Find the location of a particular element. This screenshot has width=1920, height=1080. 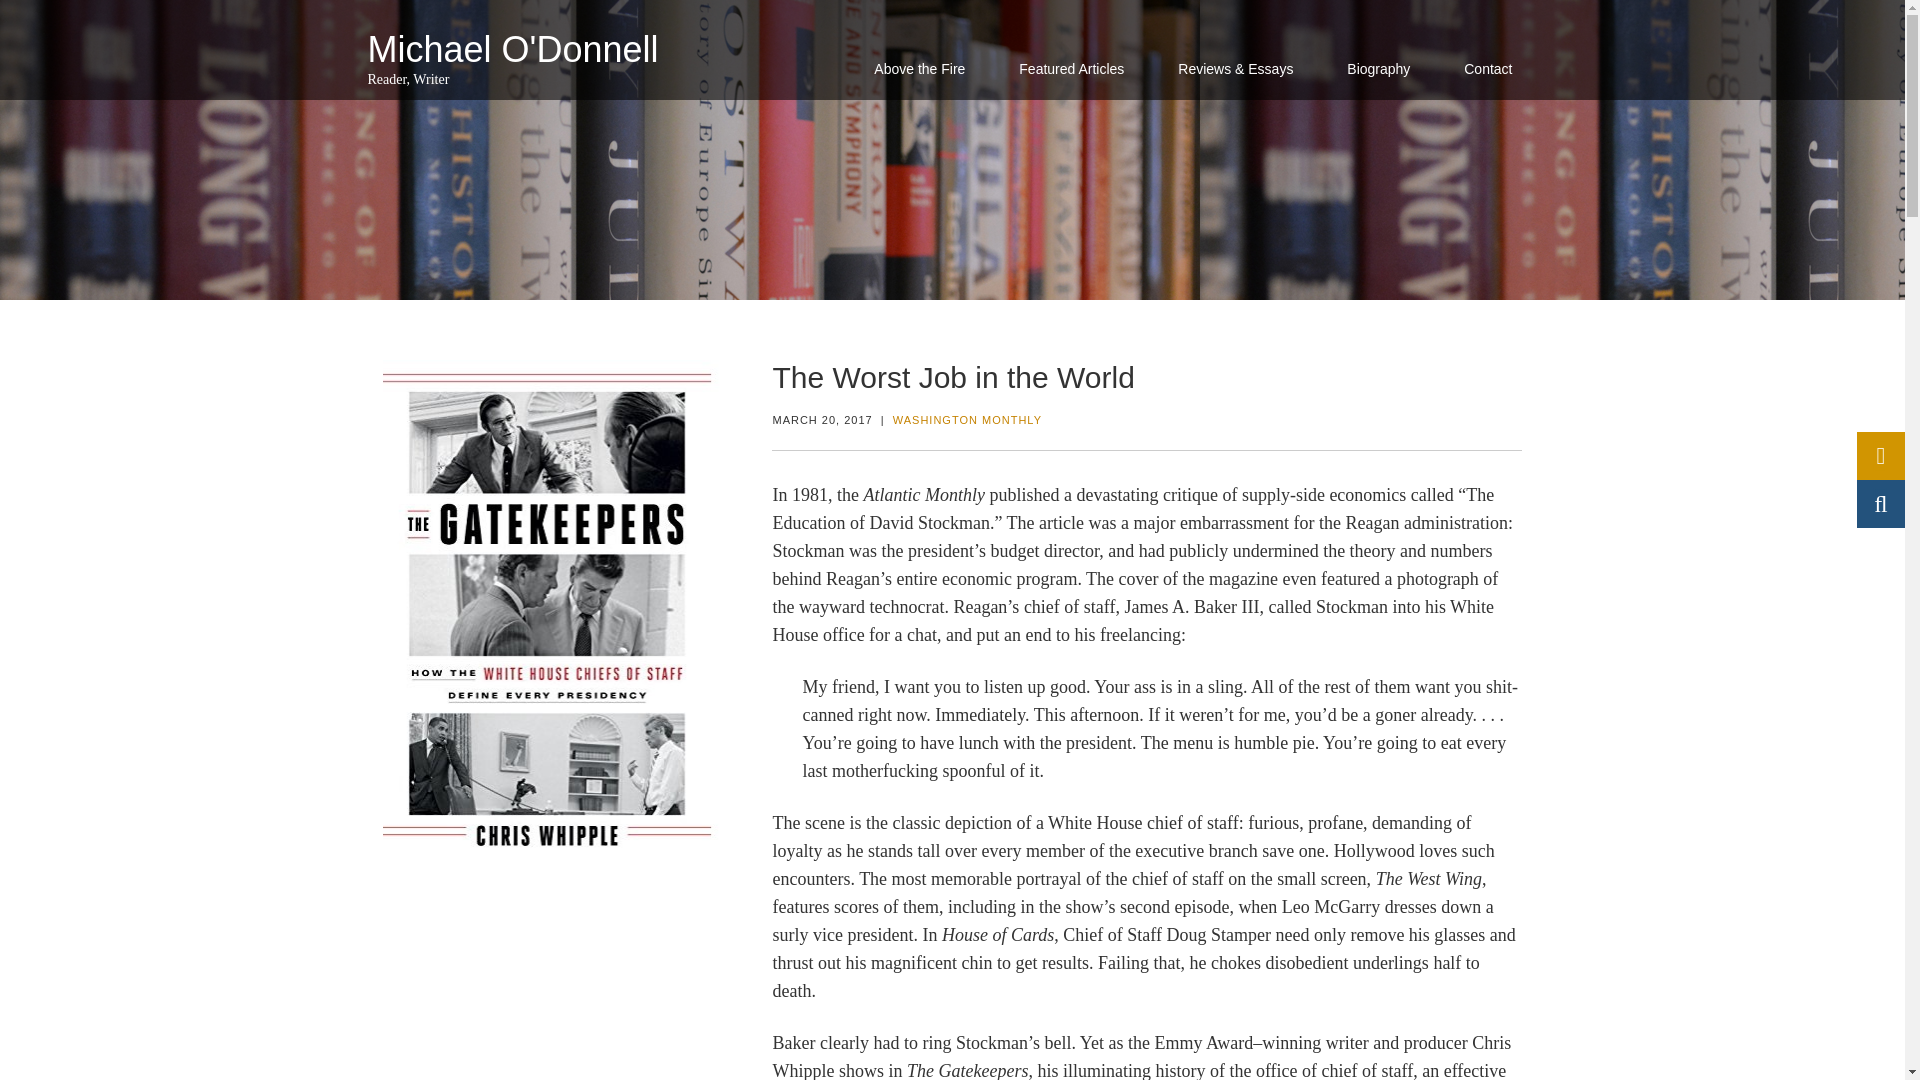

Michael O'Donnell is located at coordinates (513, 50).